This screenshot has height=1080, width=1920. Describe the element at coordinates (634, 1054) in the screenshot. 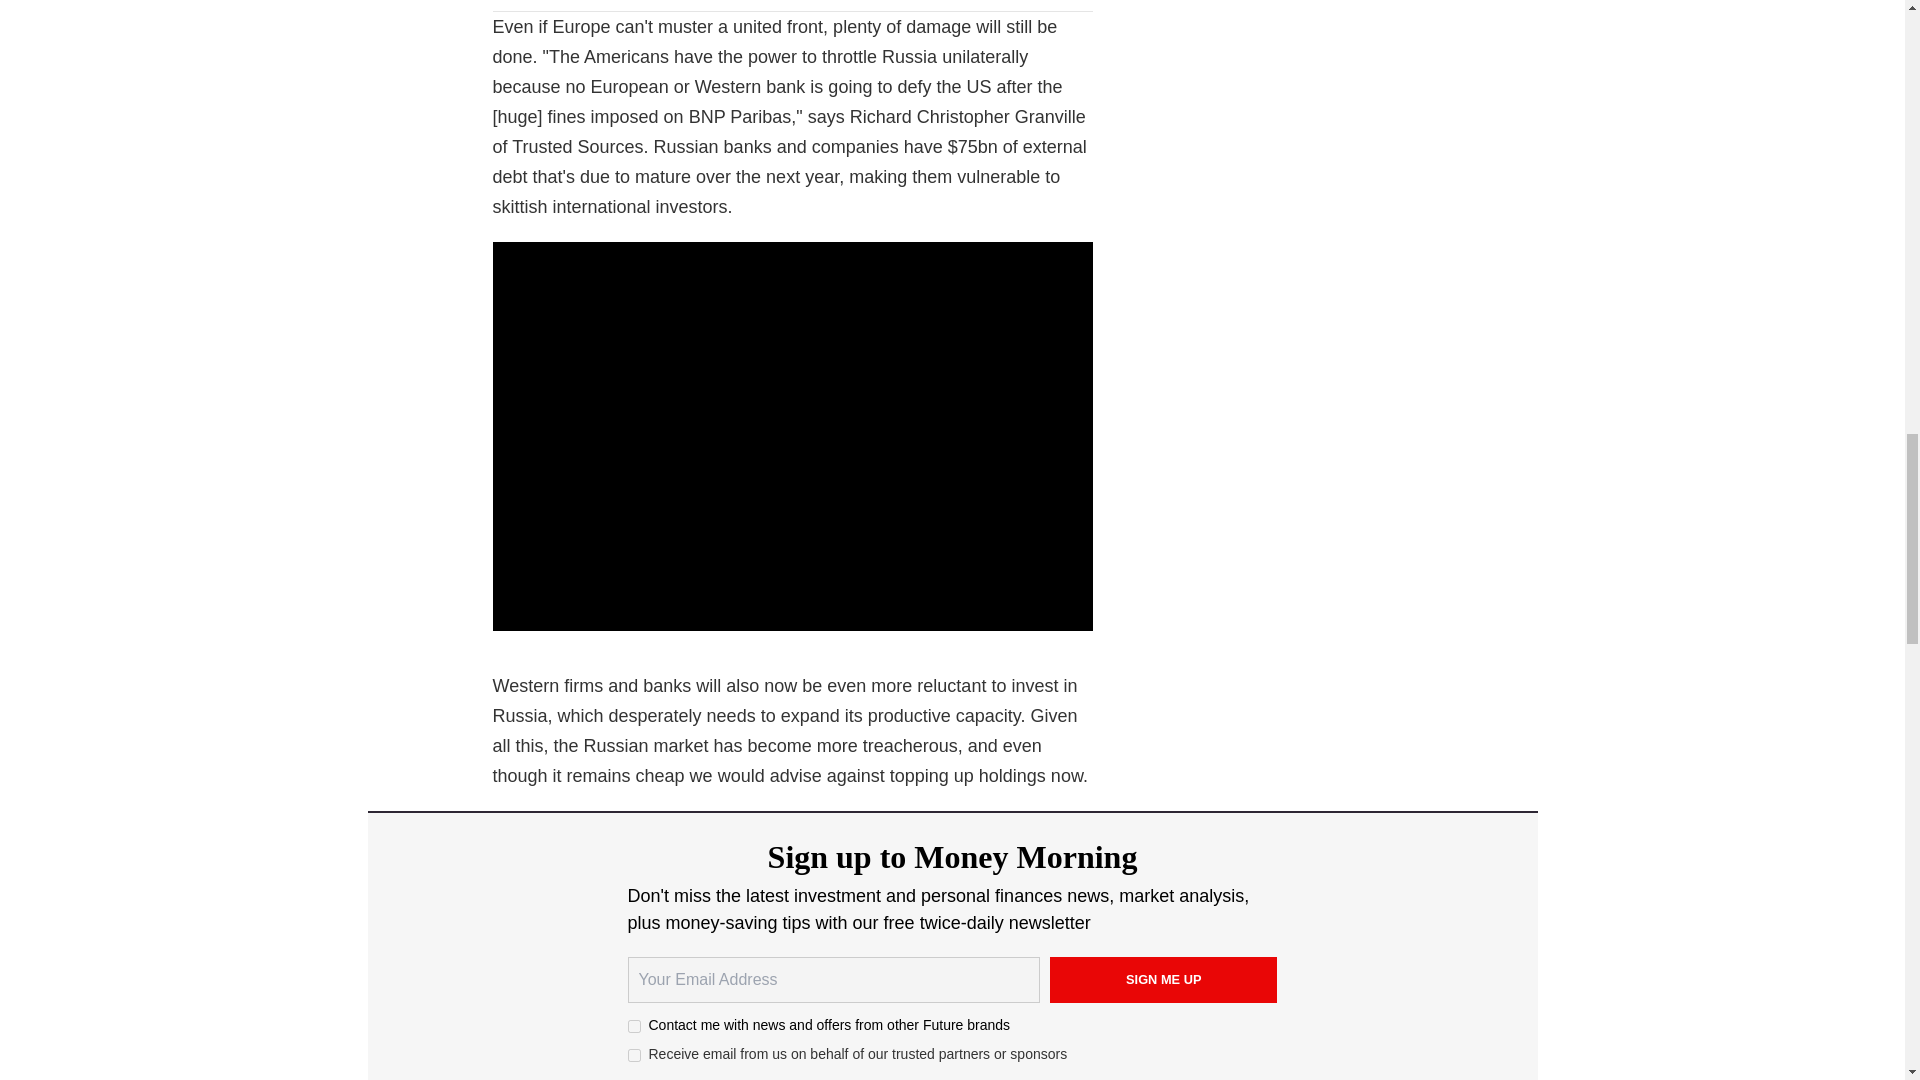

I see `on` at that location.